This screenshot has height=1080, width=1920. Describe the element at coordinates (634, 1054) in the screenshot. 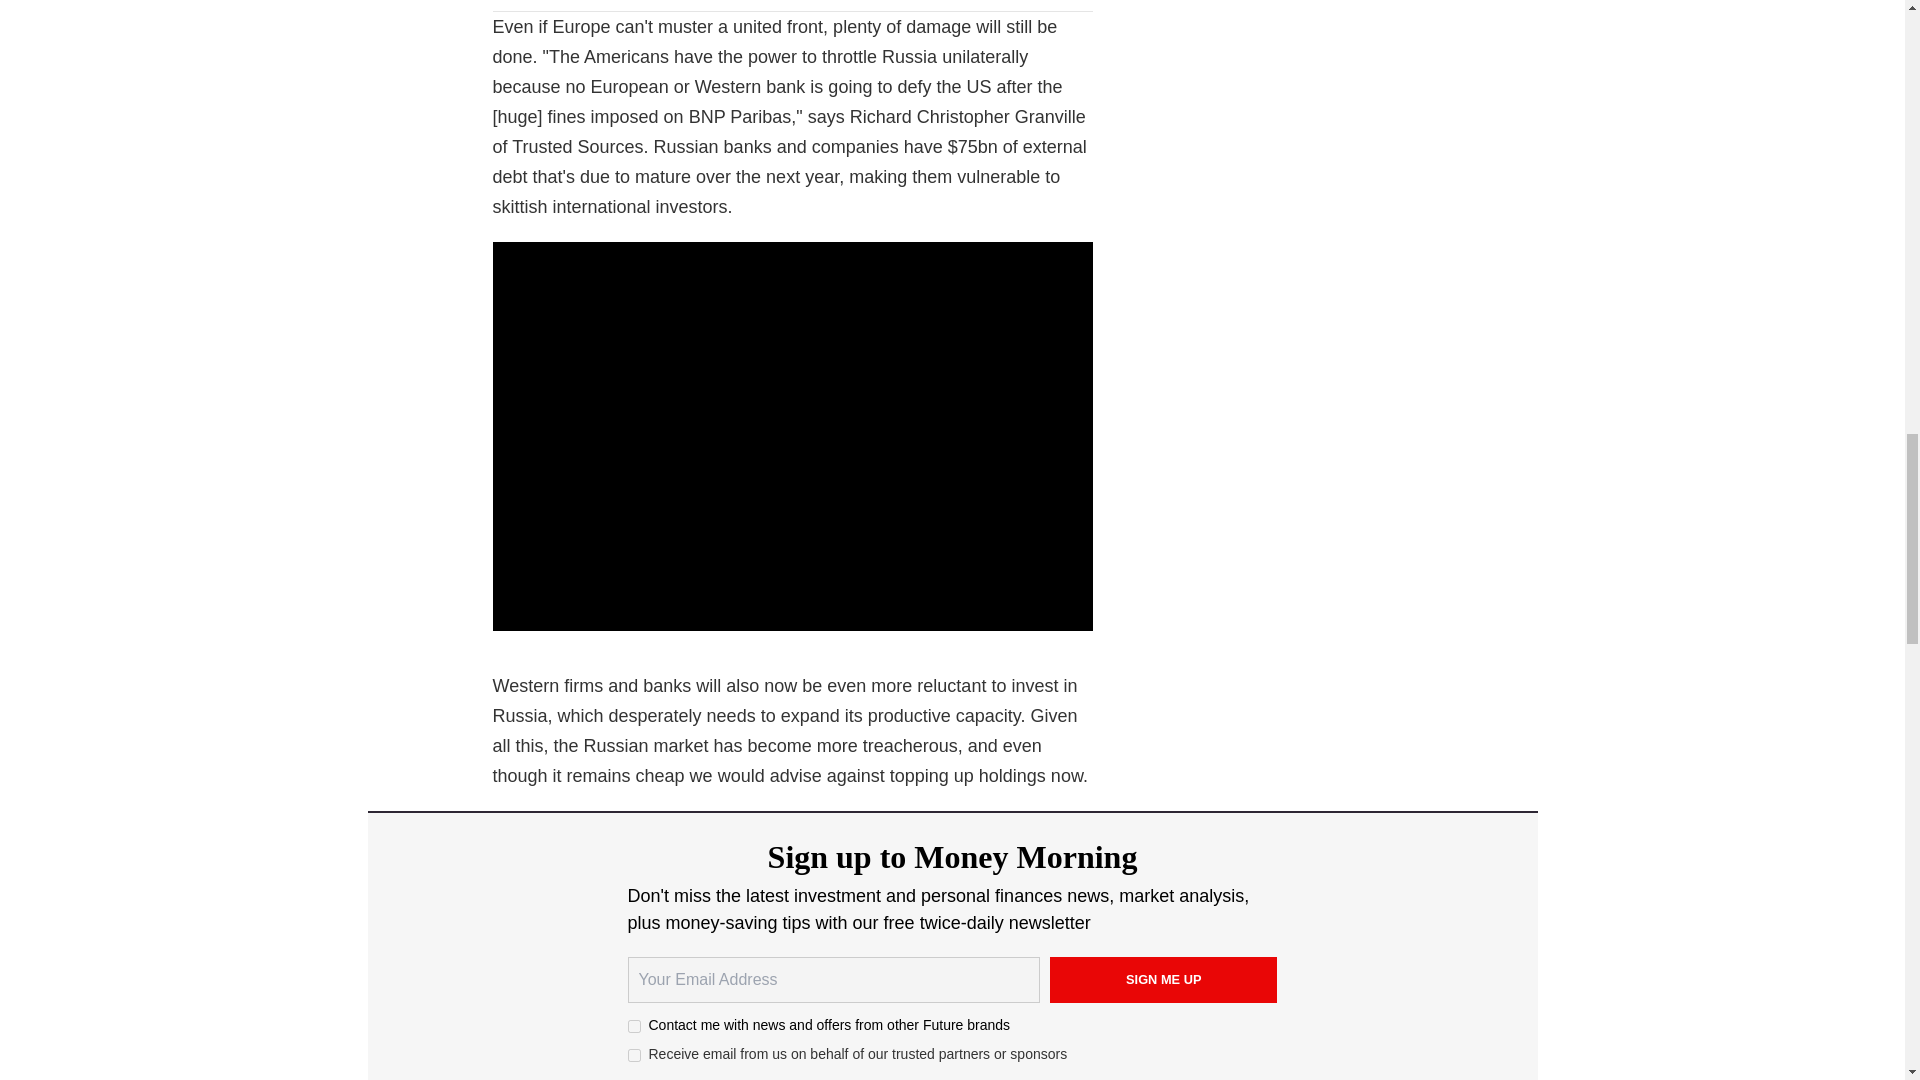

I see `on` at that location.